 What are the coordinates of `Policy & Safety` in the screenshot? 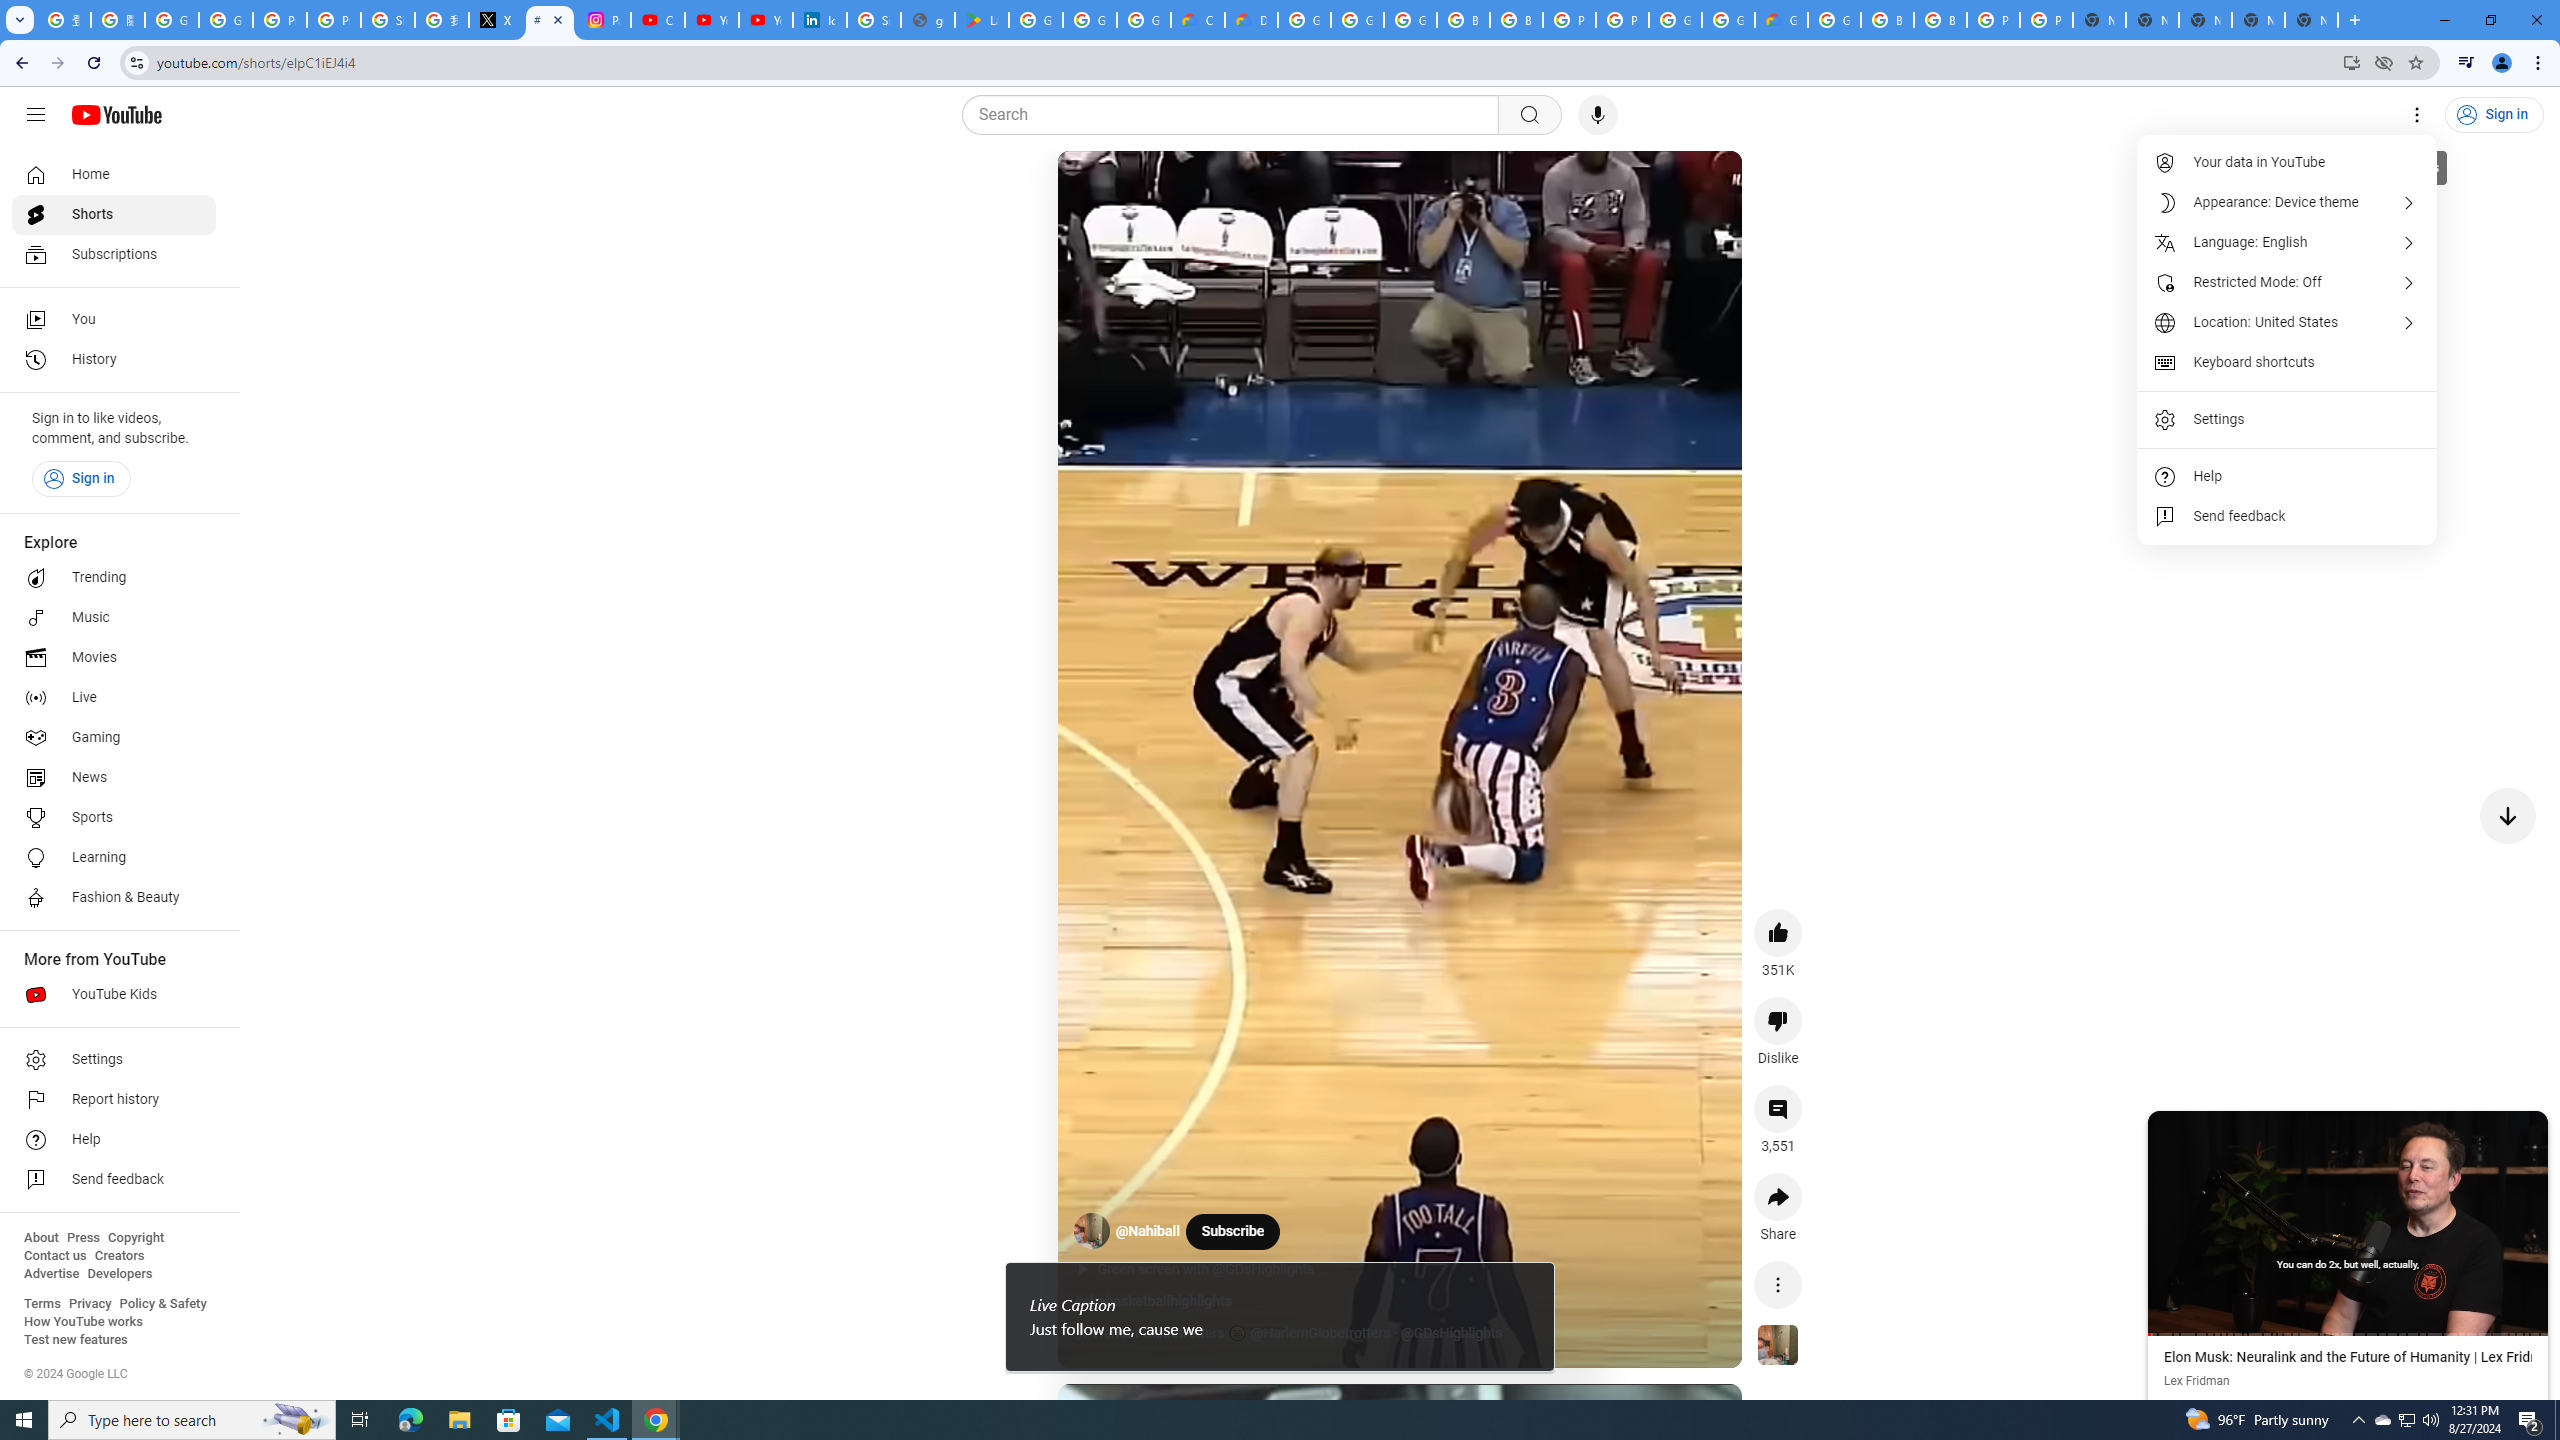 It's located at (162, 1304).